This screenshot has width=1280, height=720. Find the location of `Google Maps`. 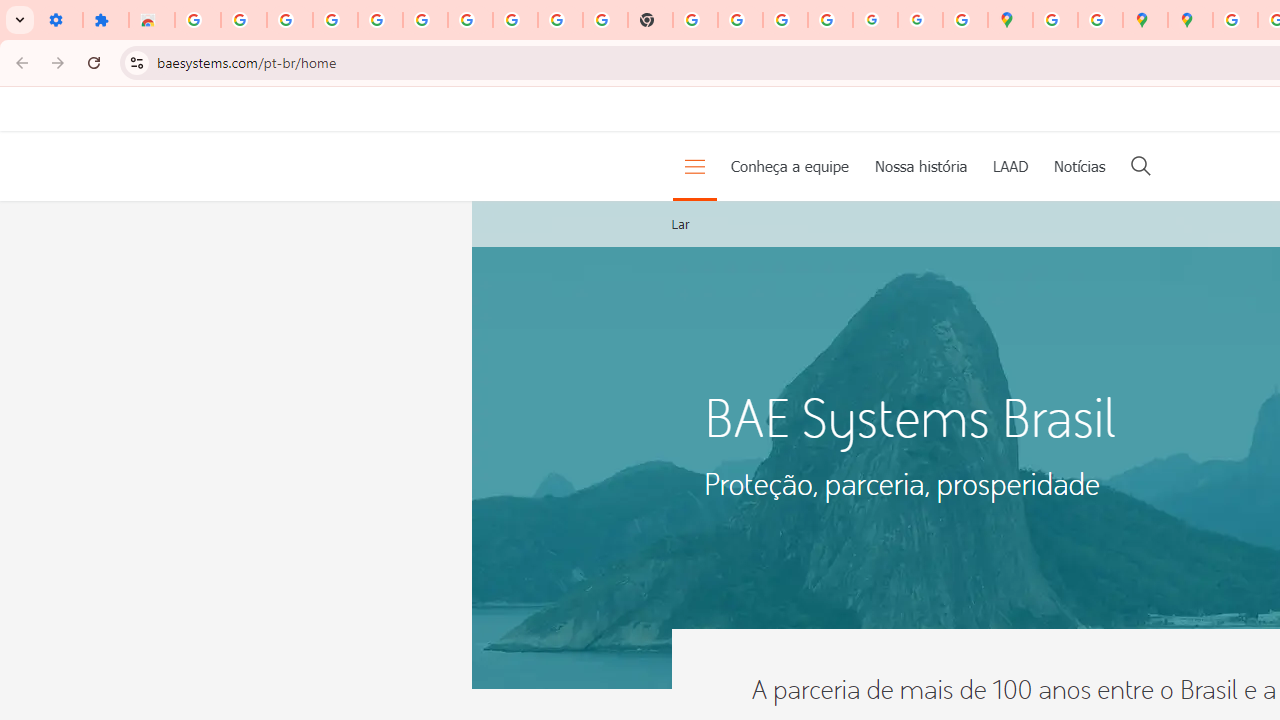

Google Maps is located at coordinates (1010, 20).